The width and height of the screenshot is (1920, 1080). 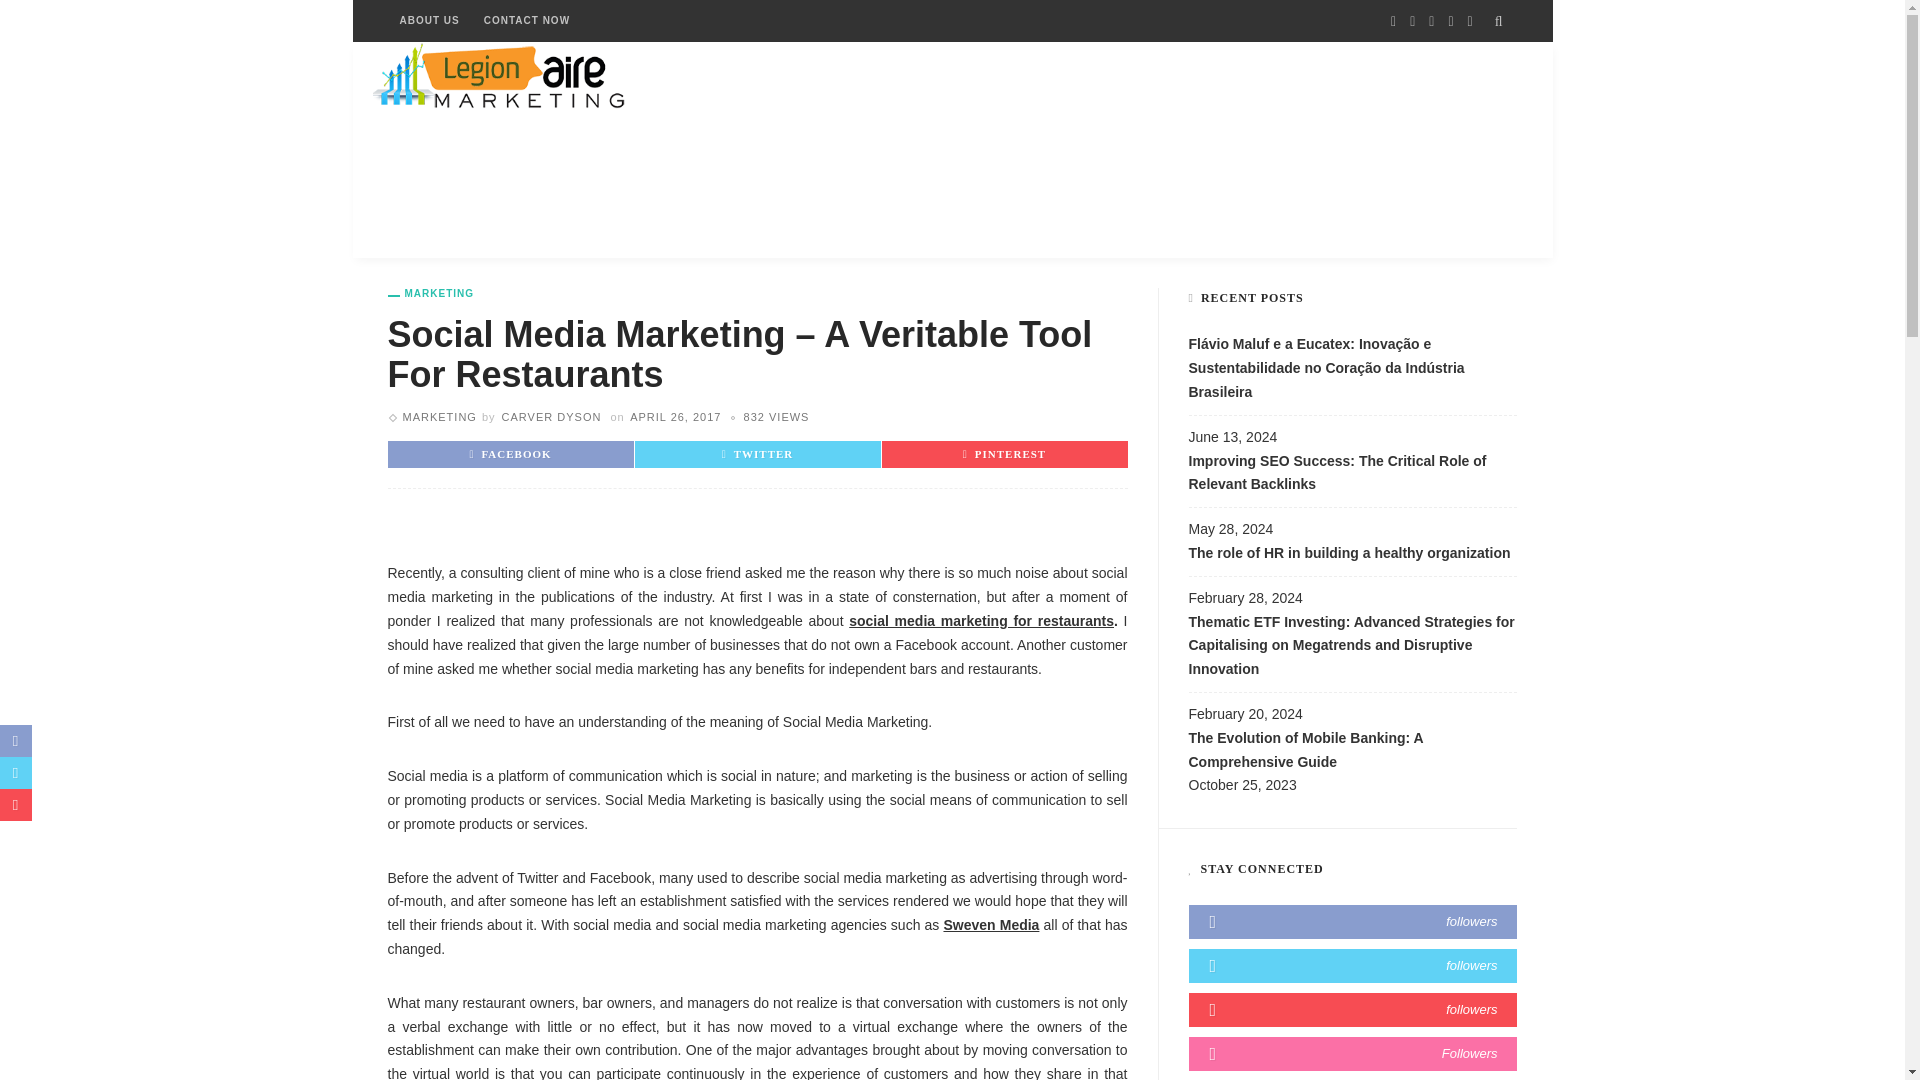 I want to click on Twitter, so click(x=1360, y=221).